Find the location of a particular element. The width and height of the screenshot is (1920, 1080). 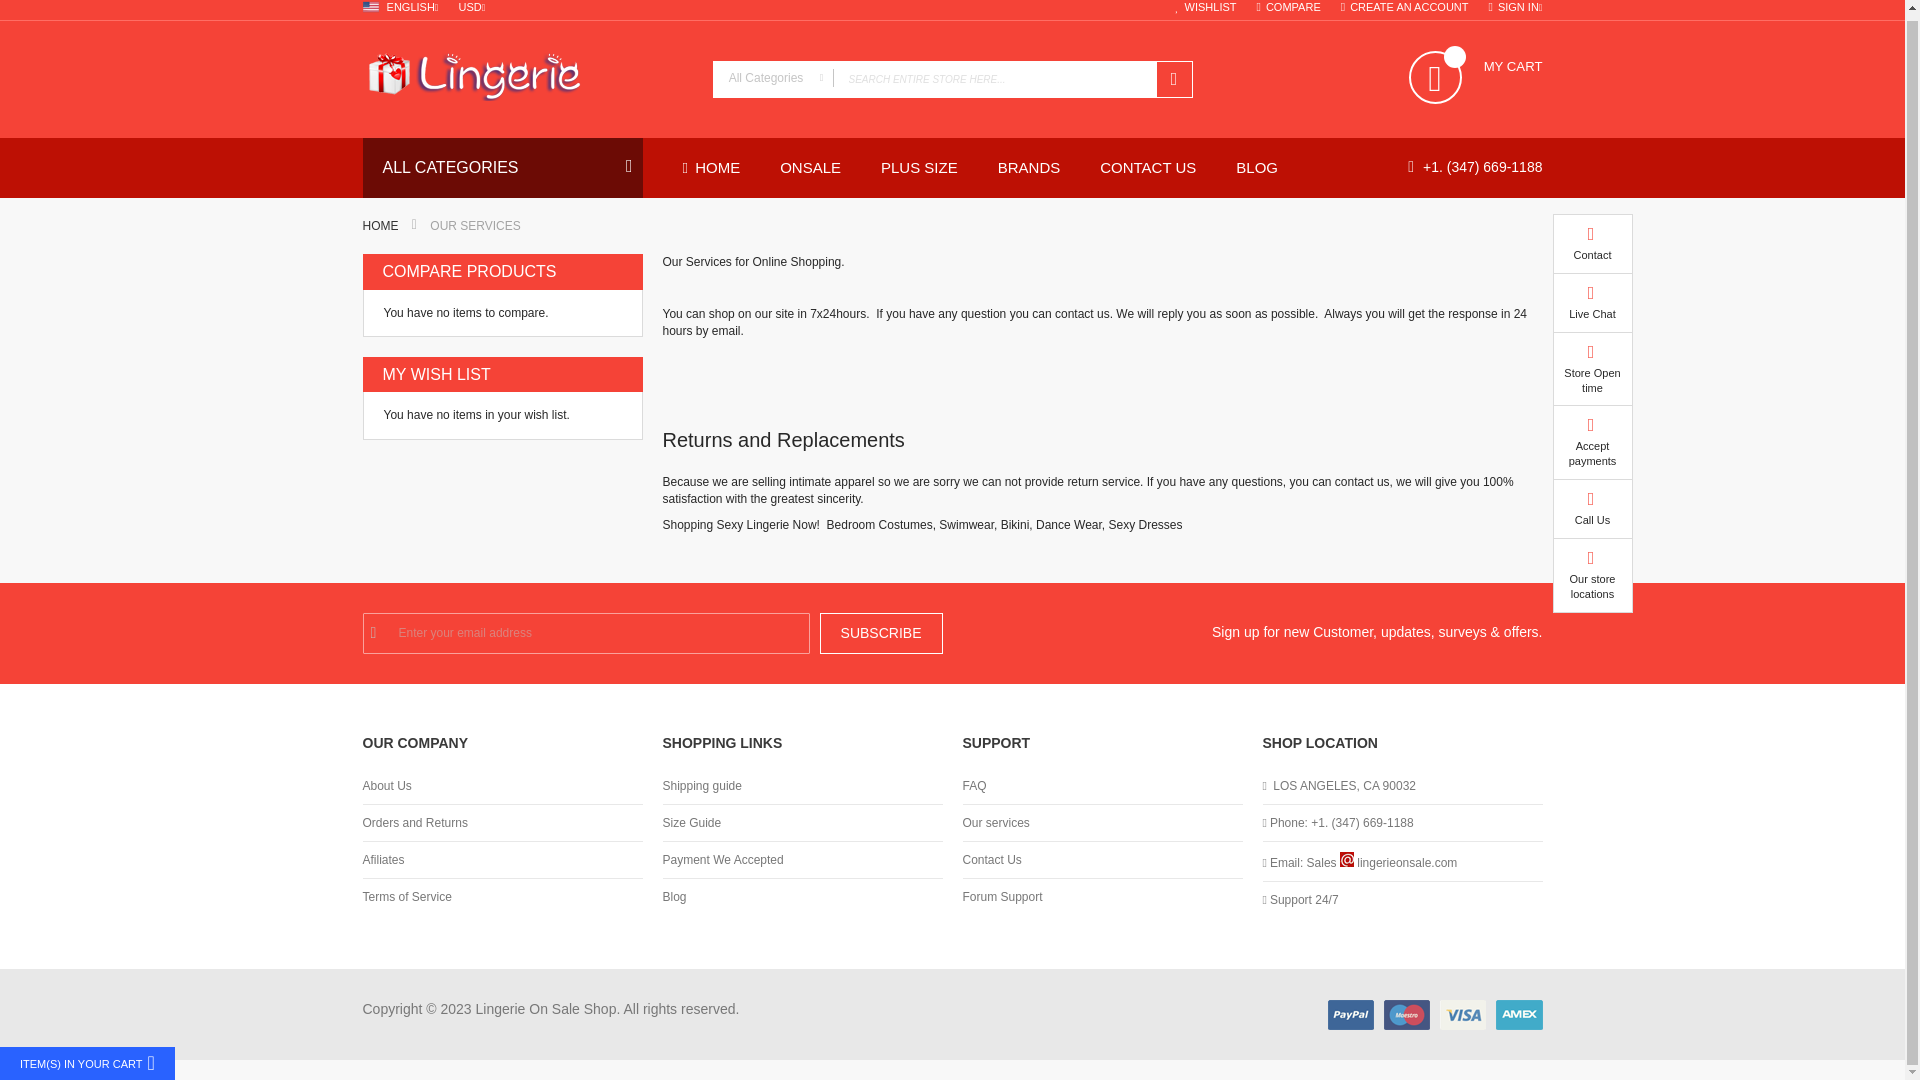

CREATE AN ACCOUNT is located at coordinates (1404, 8).